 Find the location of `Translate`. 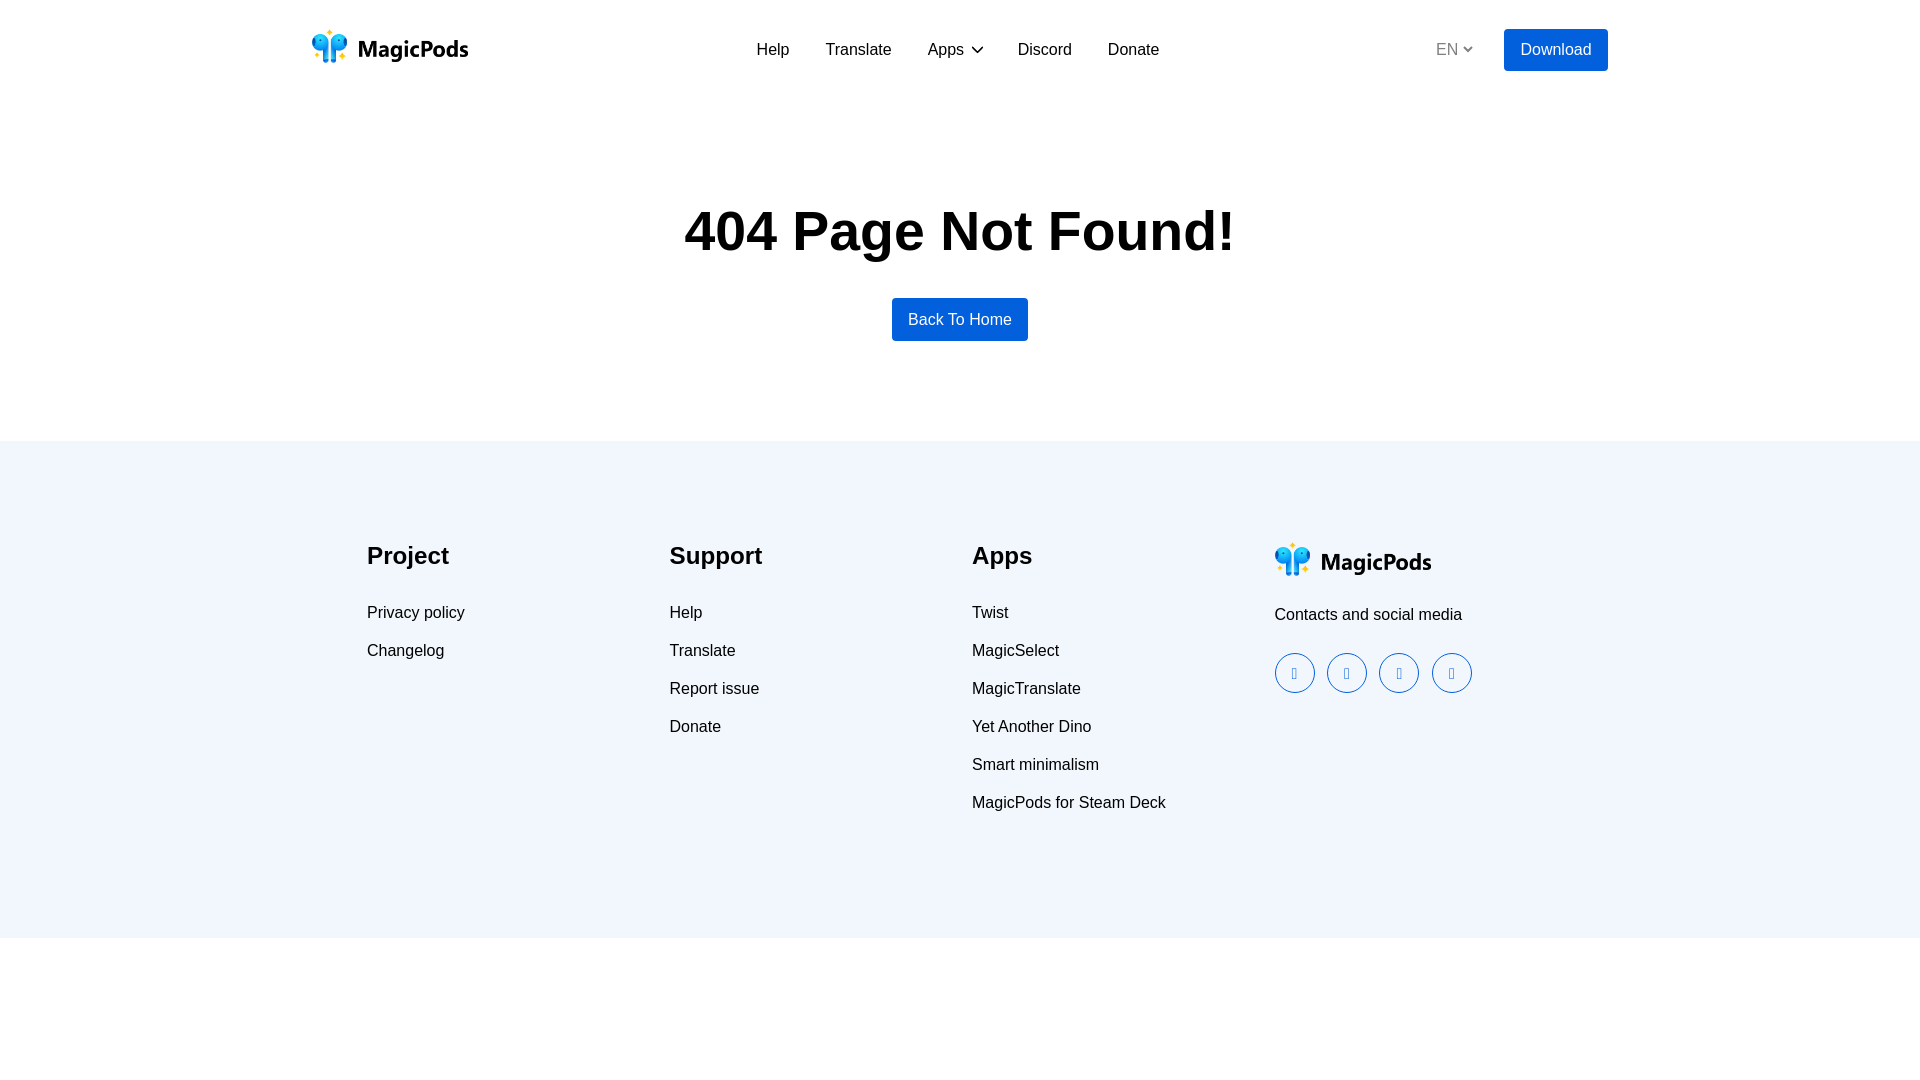

Translate is located at coordinates (702, 650).